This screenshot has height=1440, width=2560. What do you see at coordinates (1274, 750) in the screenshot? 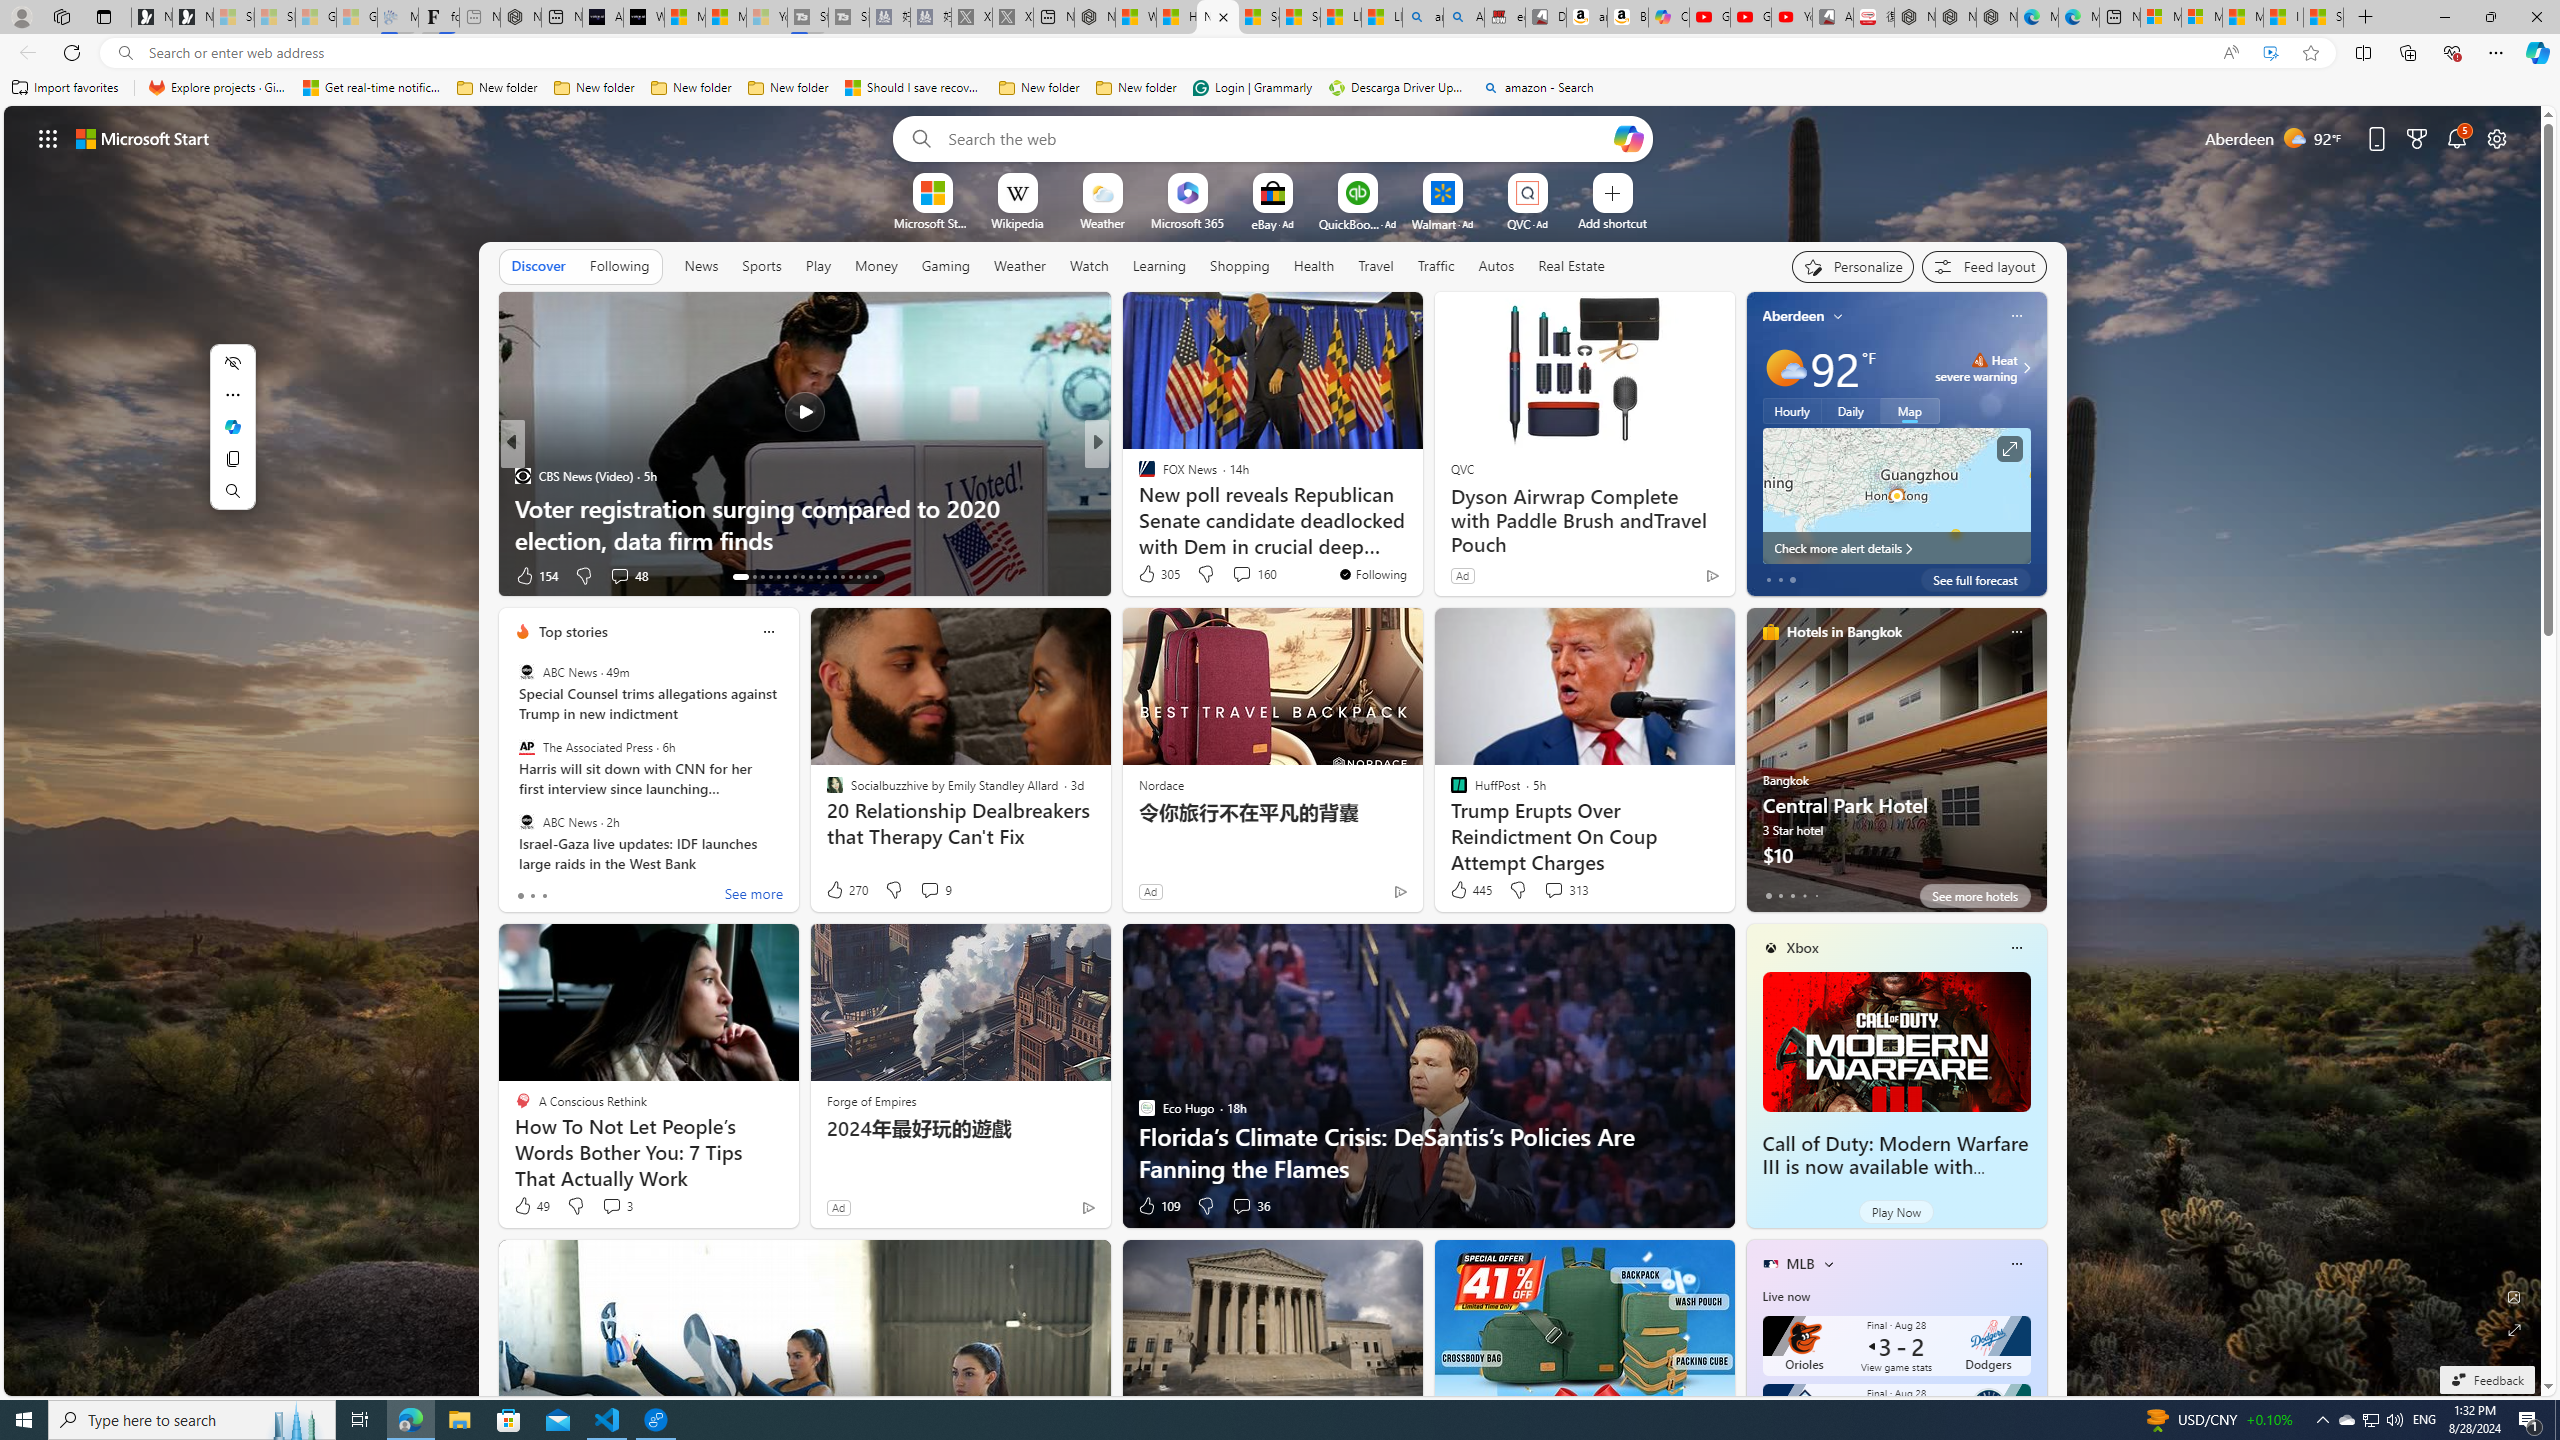
I see `AutomationID: backgroundImagePicture` at bounding box center [1274, 750].